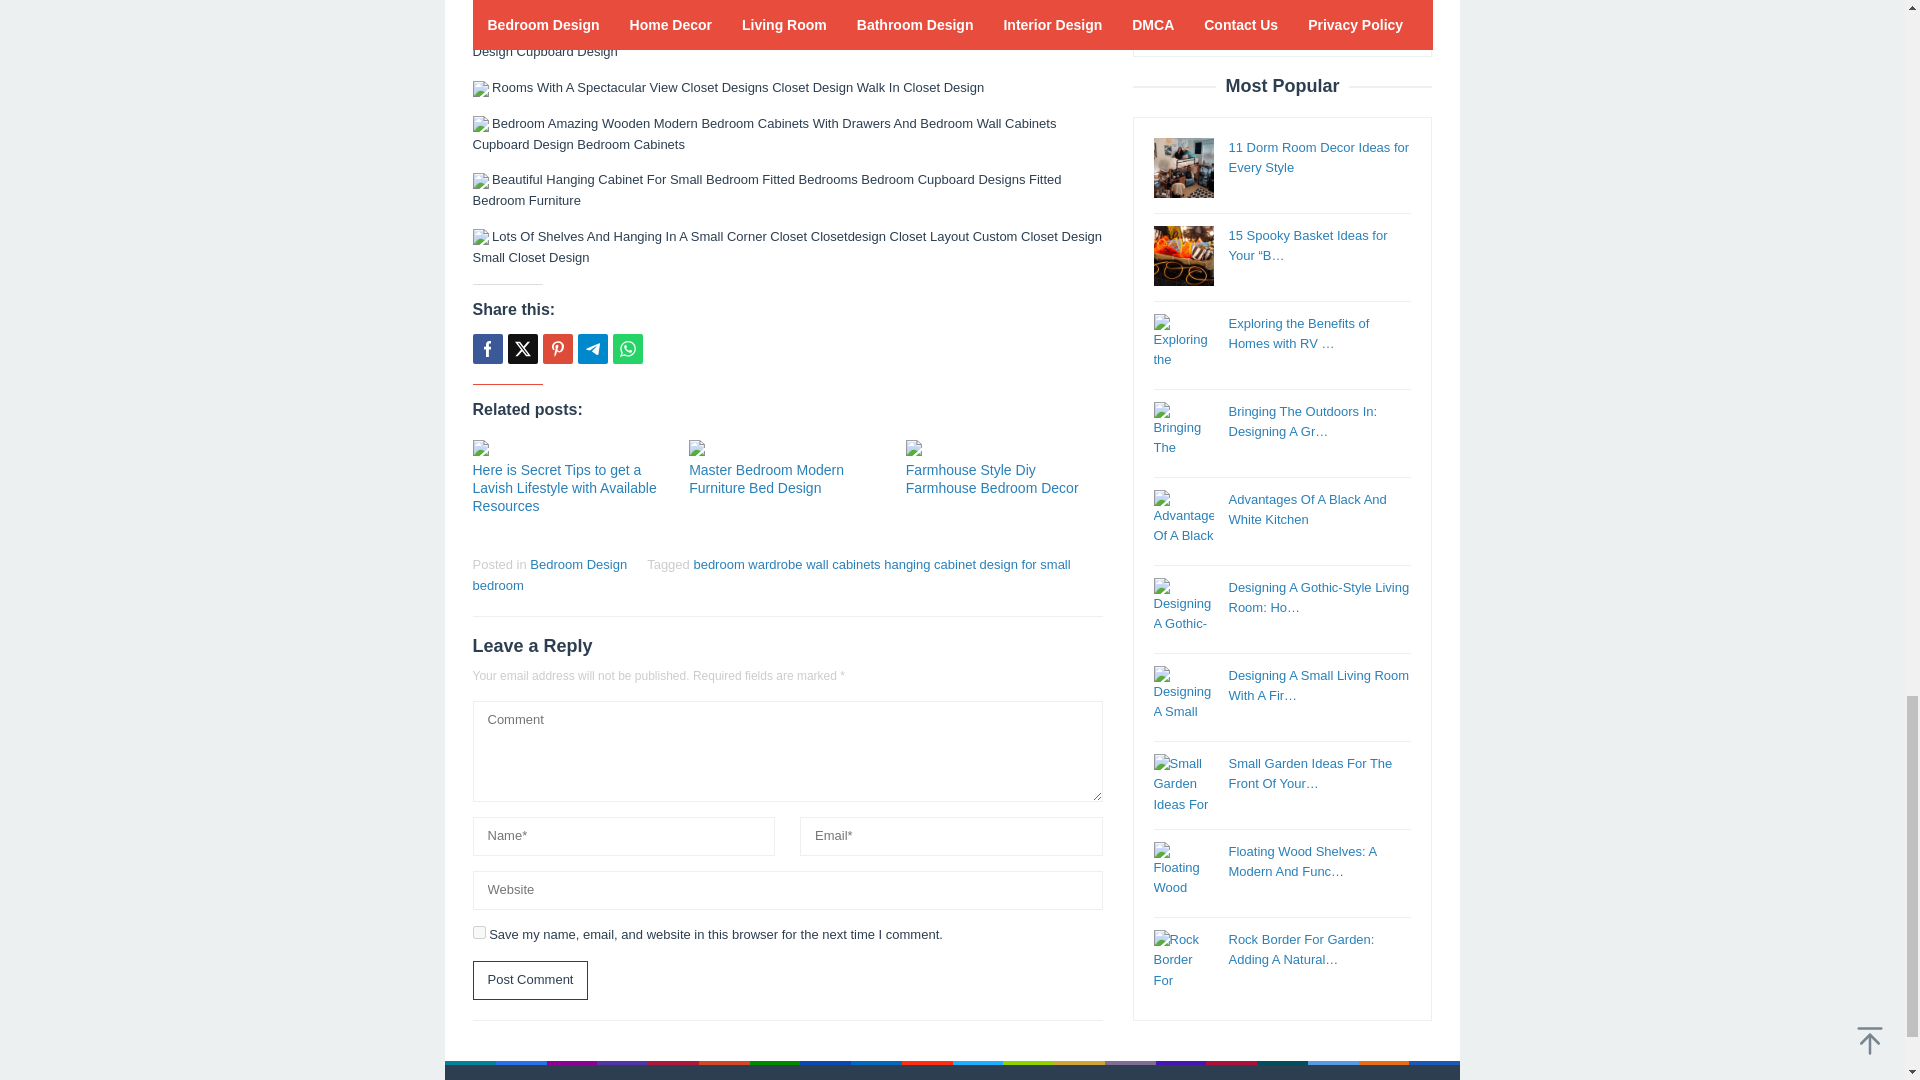 This screenshot has height=1080, width=1920. I want to click on Post Comment, so click(530, 980).